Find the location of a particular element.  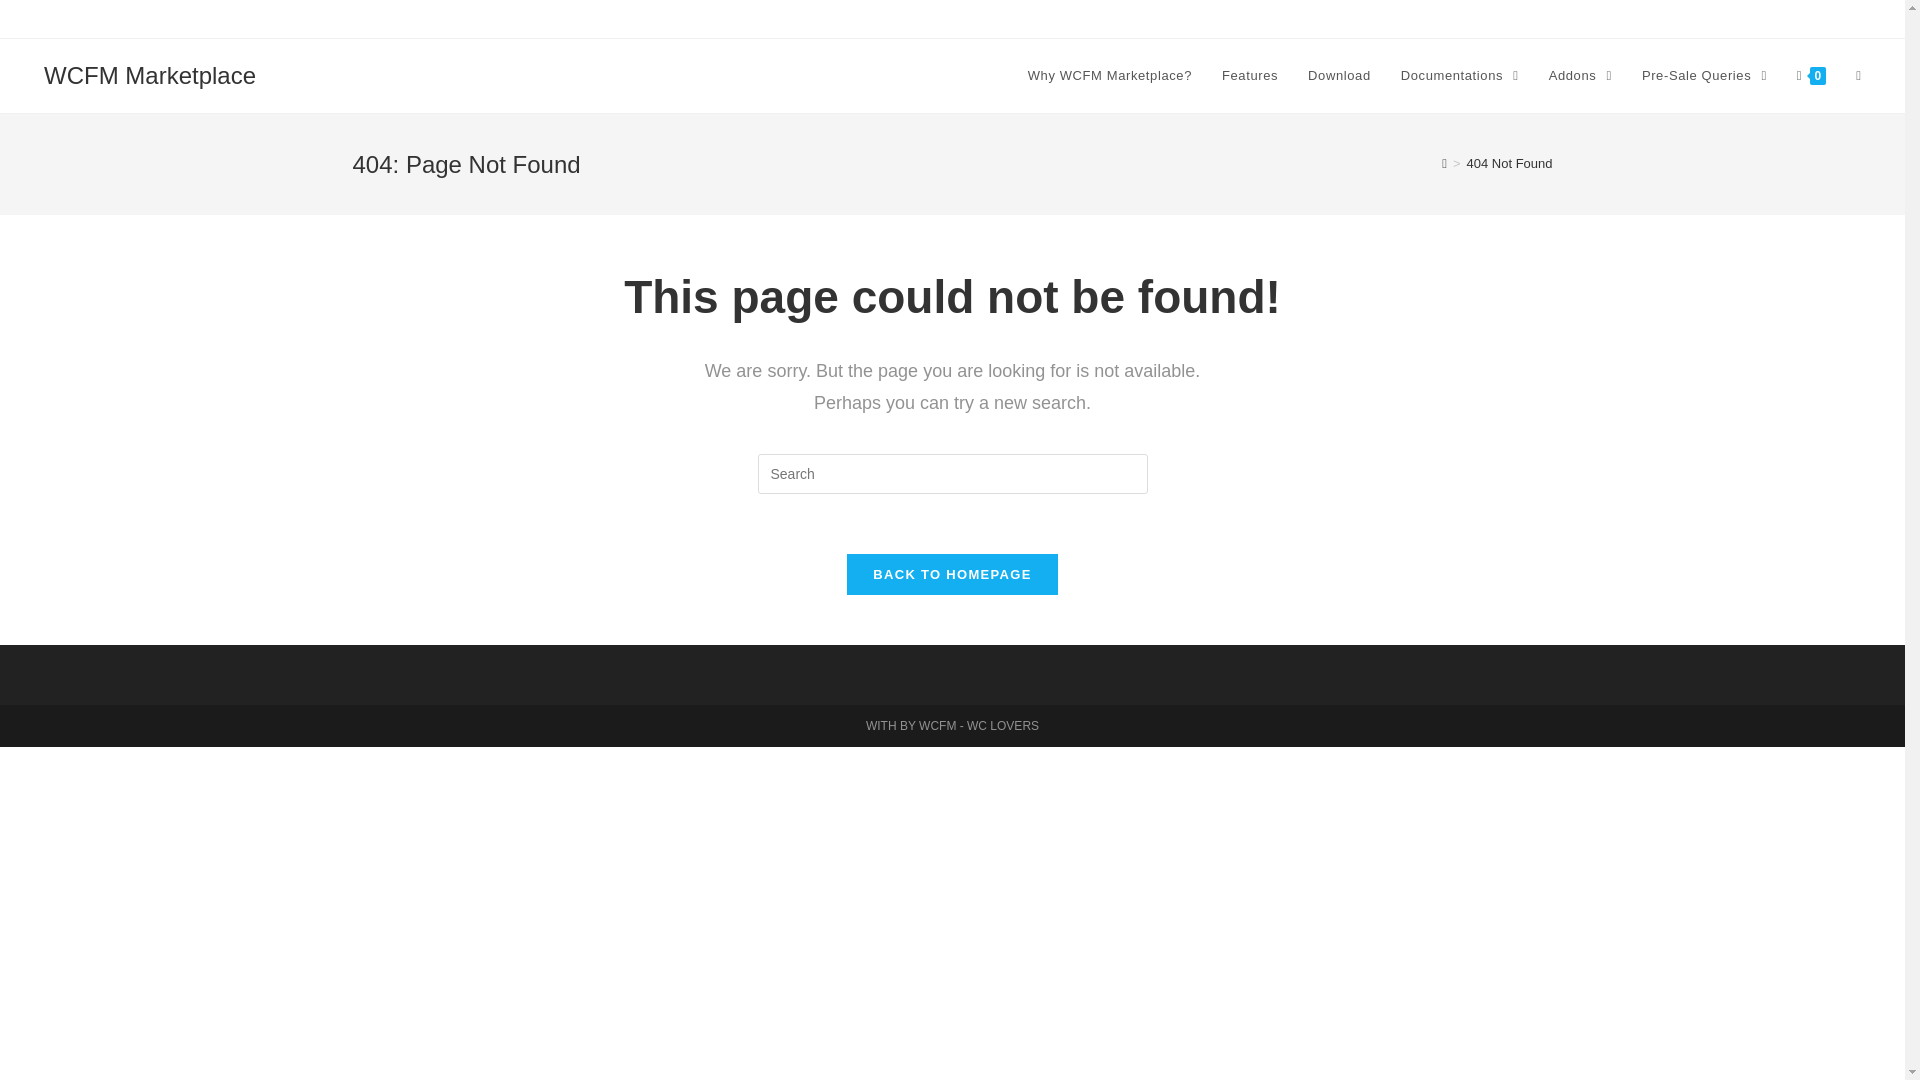

Why WCFM Marketplace? is located at coordinates (1110, 76).